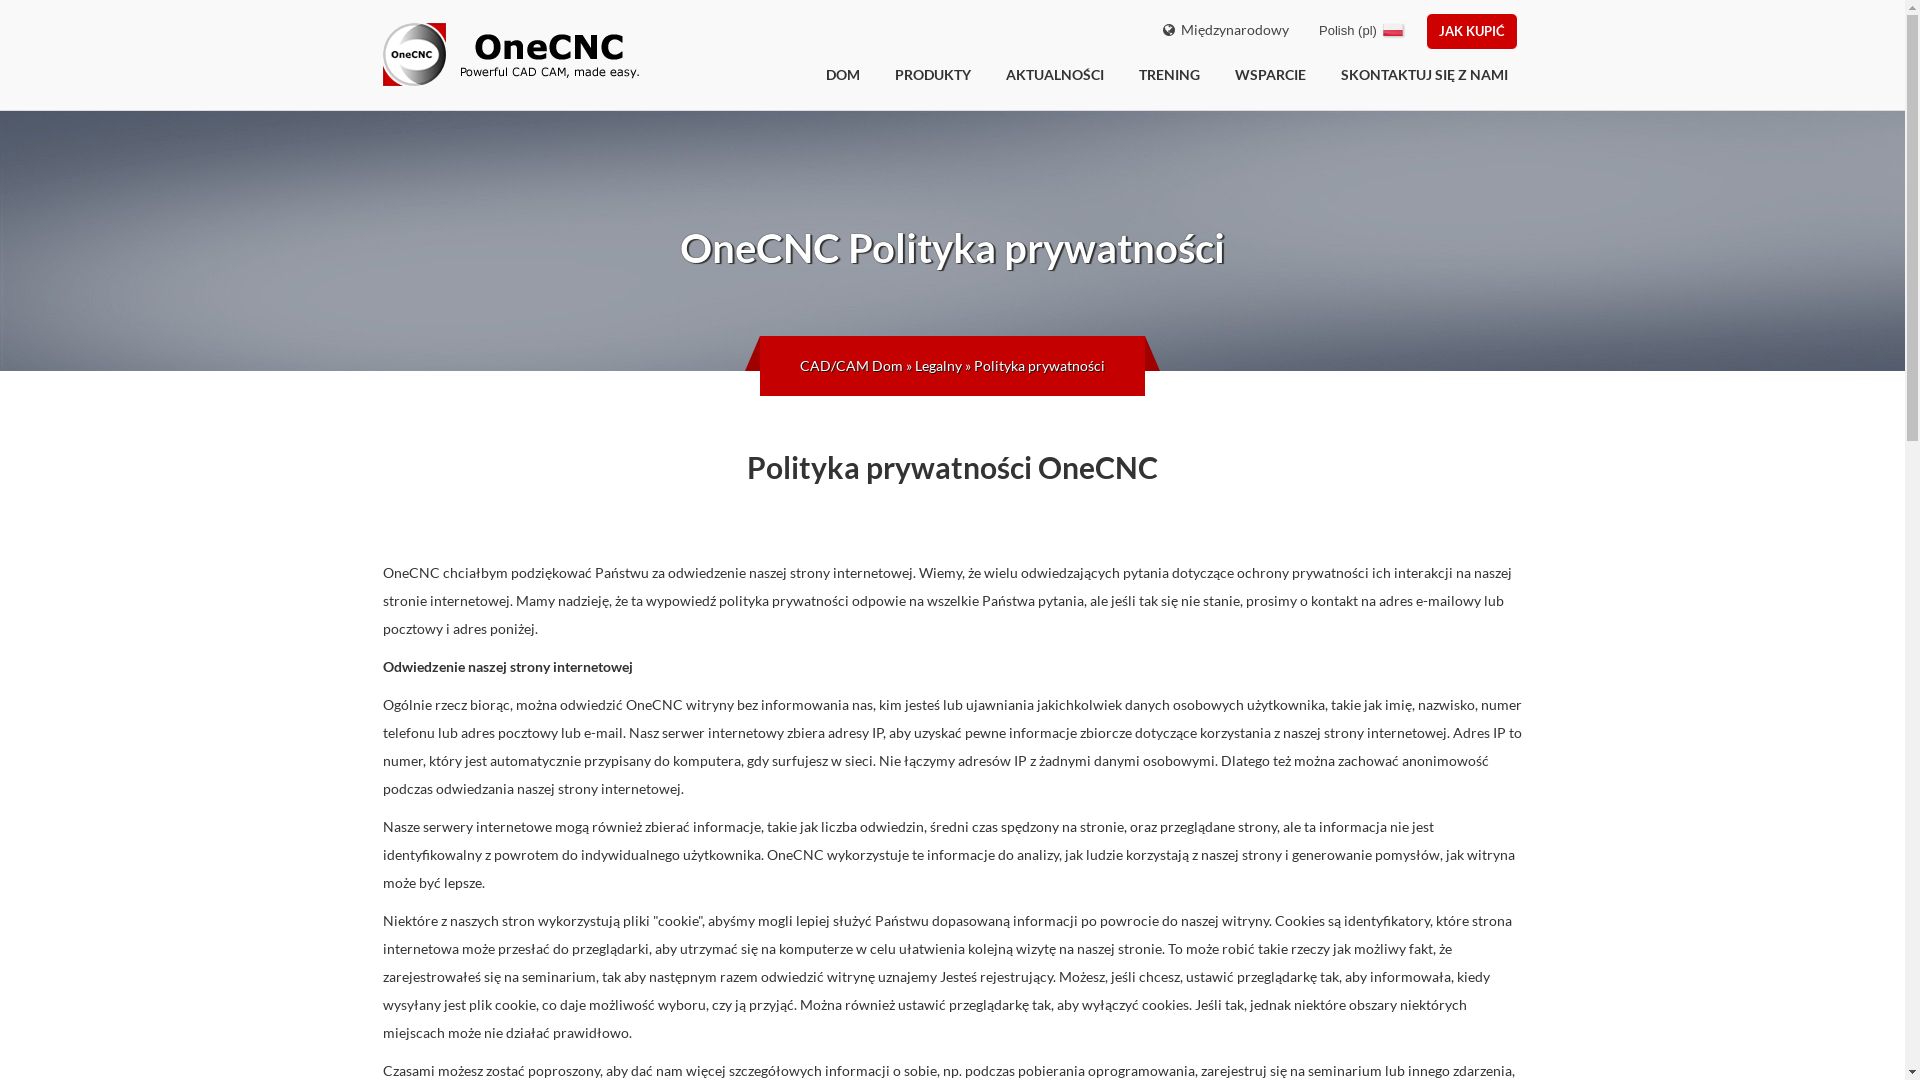 This screenshot has height=1080, width=1920. I want to click on CAD/CAM Dom, so click(852, 366).